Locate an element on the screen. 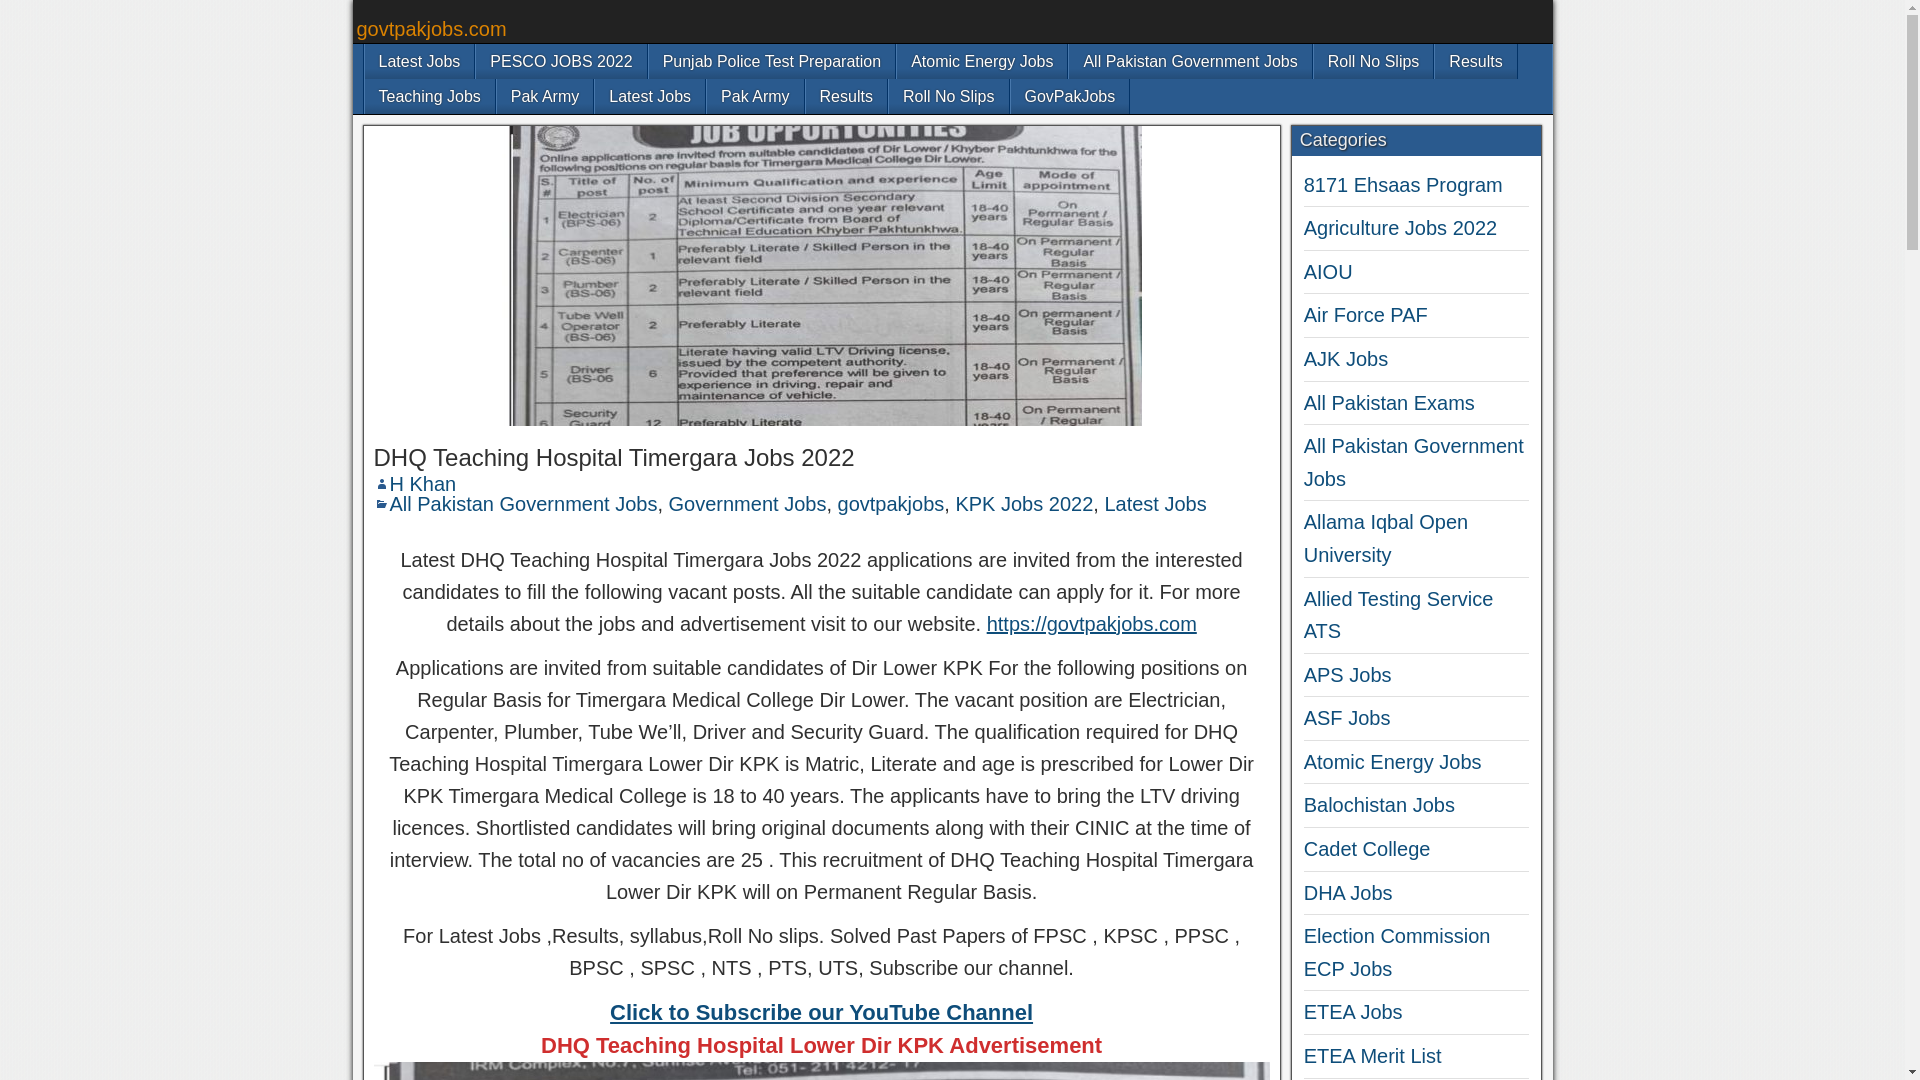  Roll No Slips is located at coordinates (1374, 61).